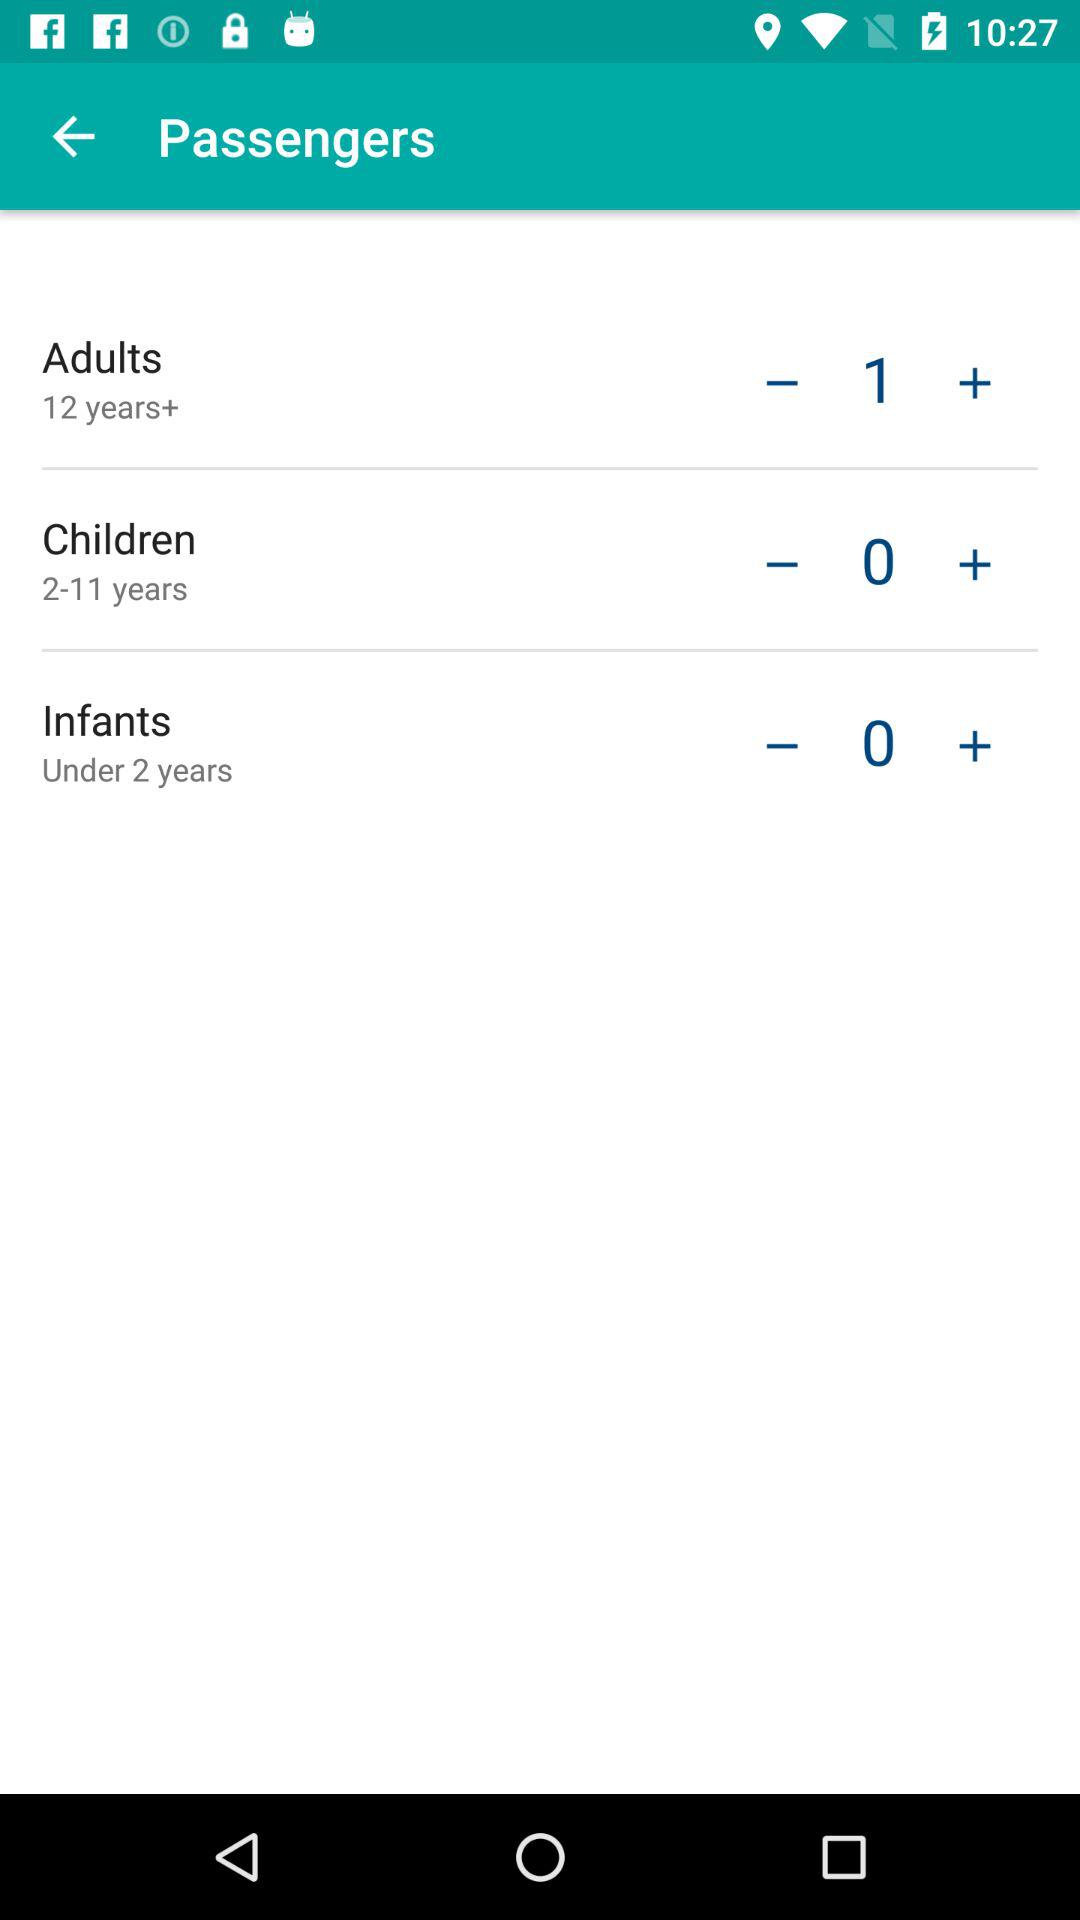  What do you see at coordinates (975, 380) in the screenshot?
I see `add adult to total` at bounding box center [975, 380].